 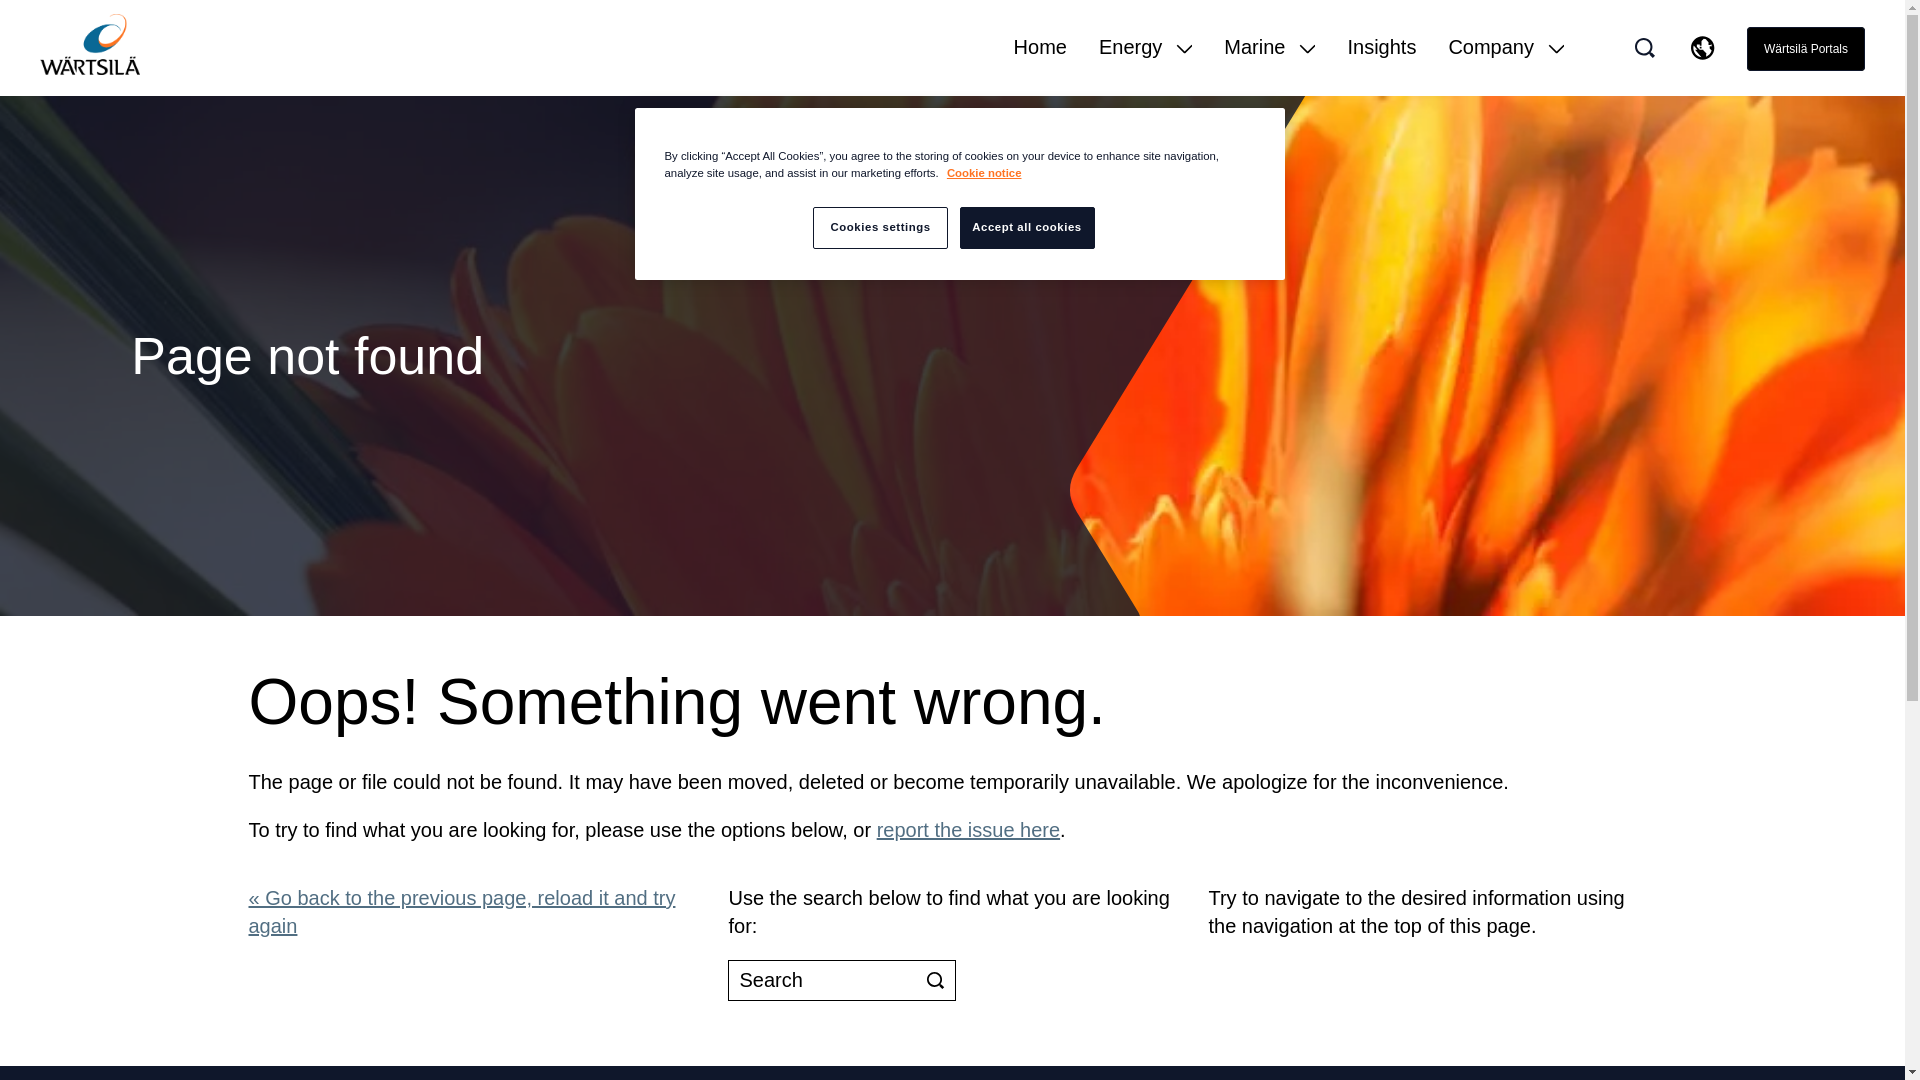 What do you see at coordinates (1145, 64) in the screenshot?
I see `Energy` at bounding box center [1145, 64].